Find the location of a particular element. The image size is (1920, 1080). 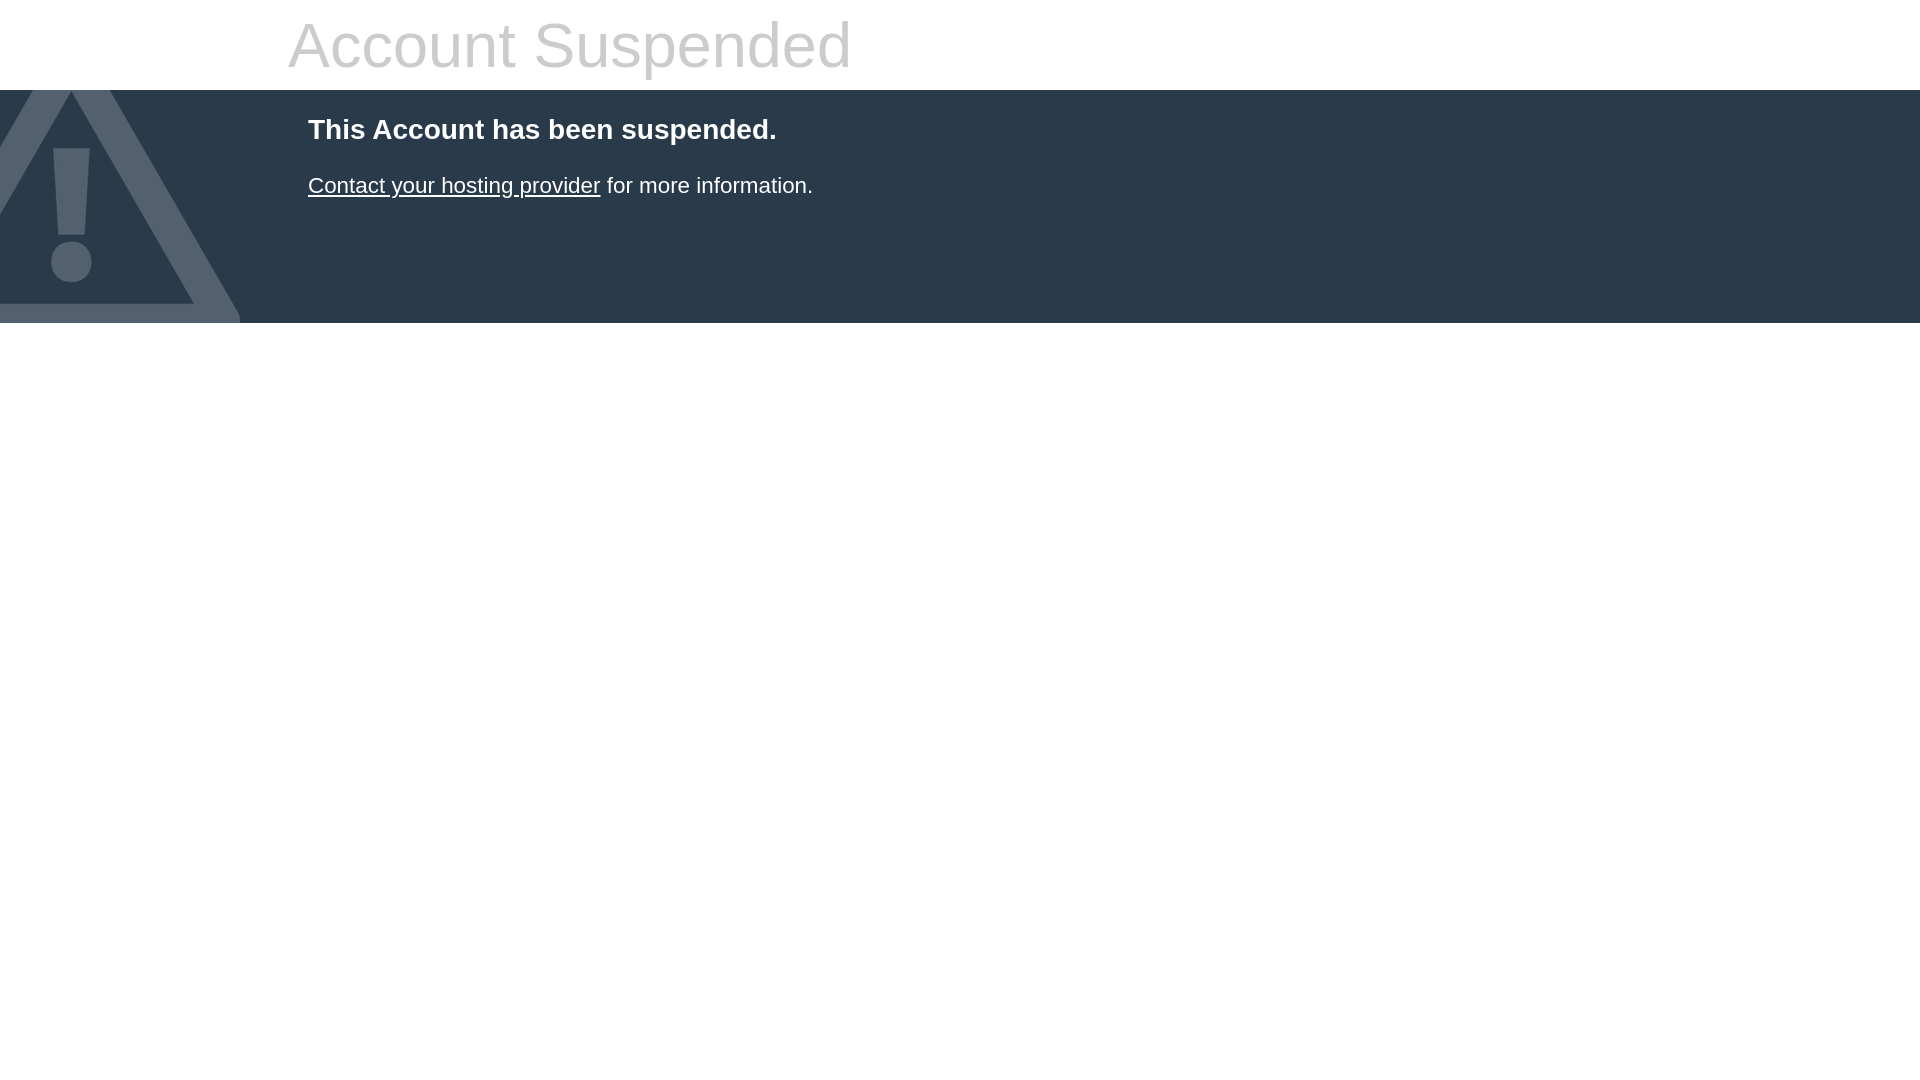

Contact your hosting provider is located at coordinates (454, 186).